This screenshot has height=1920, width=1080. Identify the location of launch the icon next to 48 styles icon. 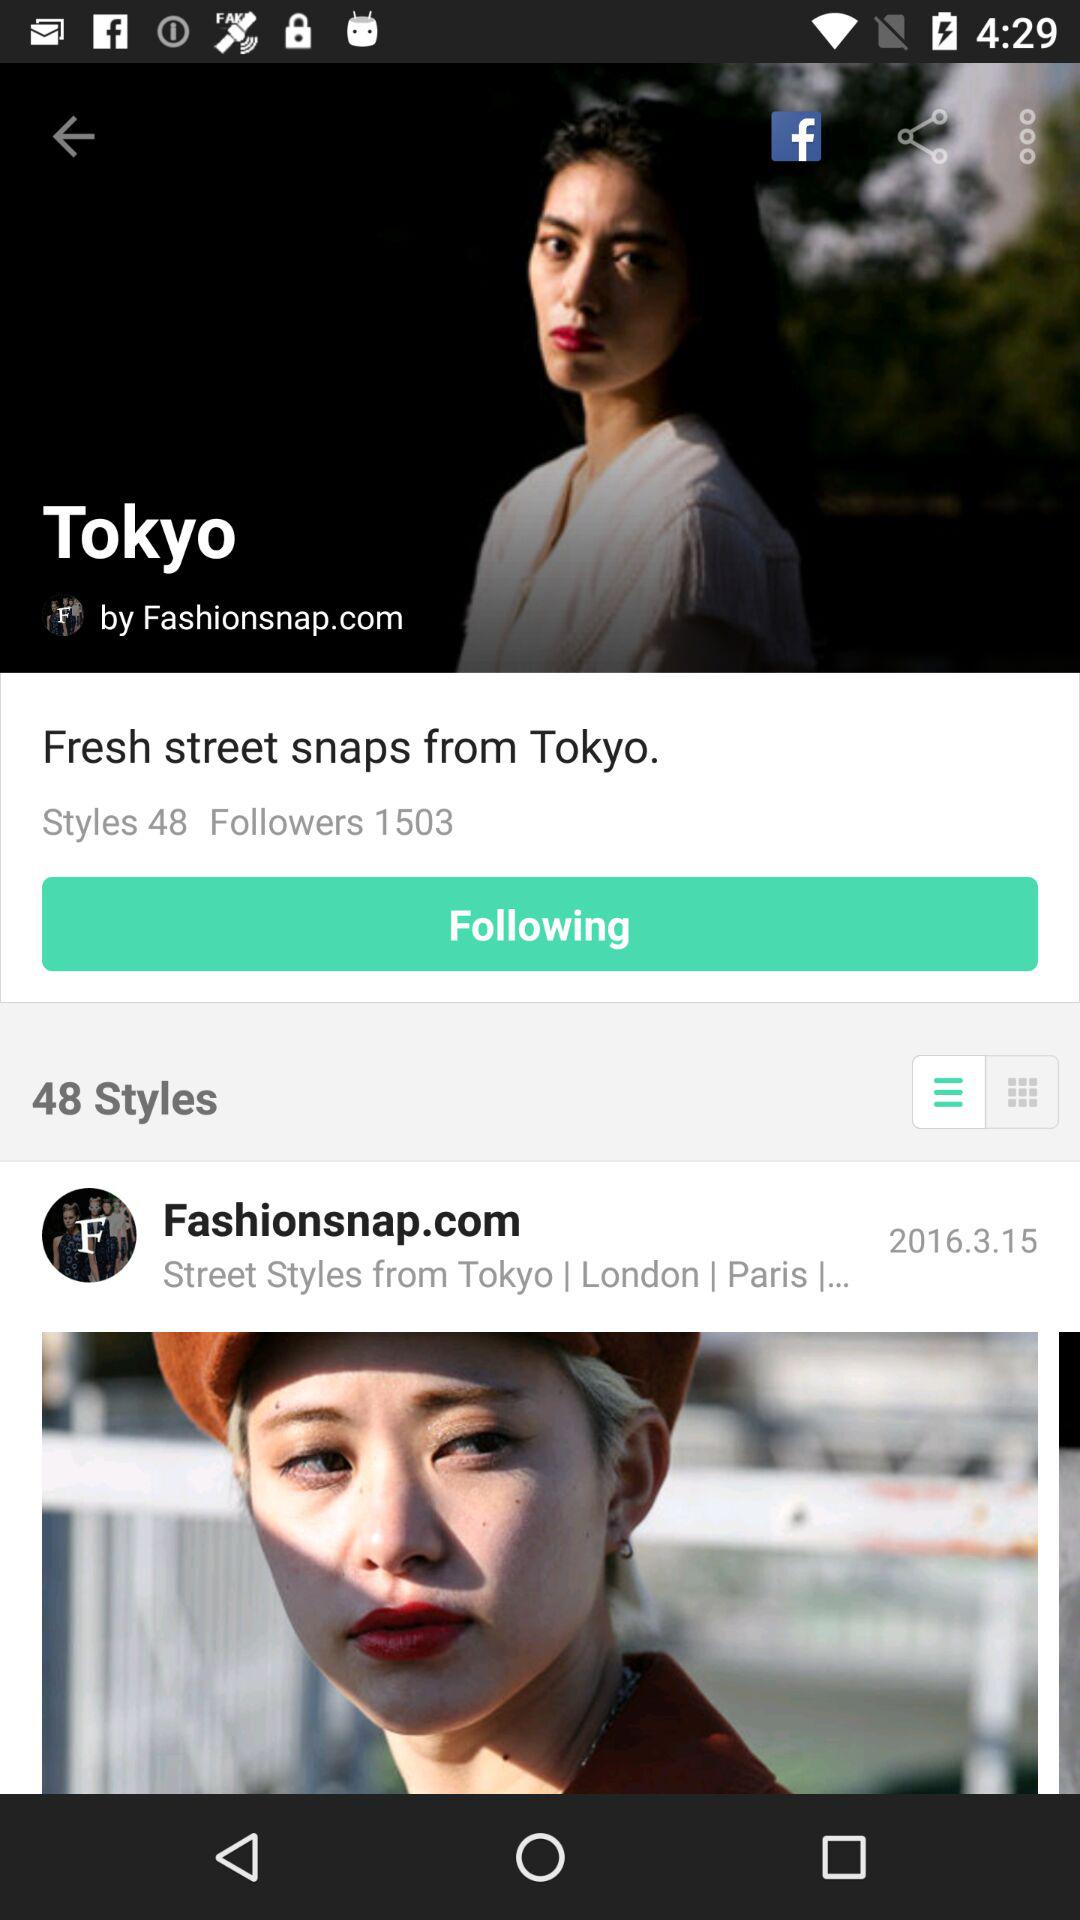
(948, 1092).